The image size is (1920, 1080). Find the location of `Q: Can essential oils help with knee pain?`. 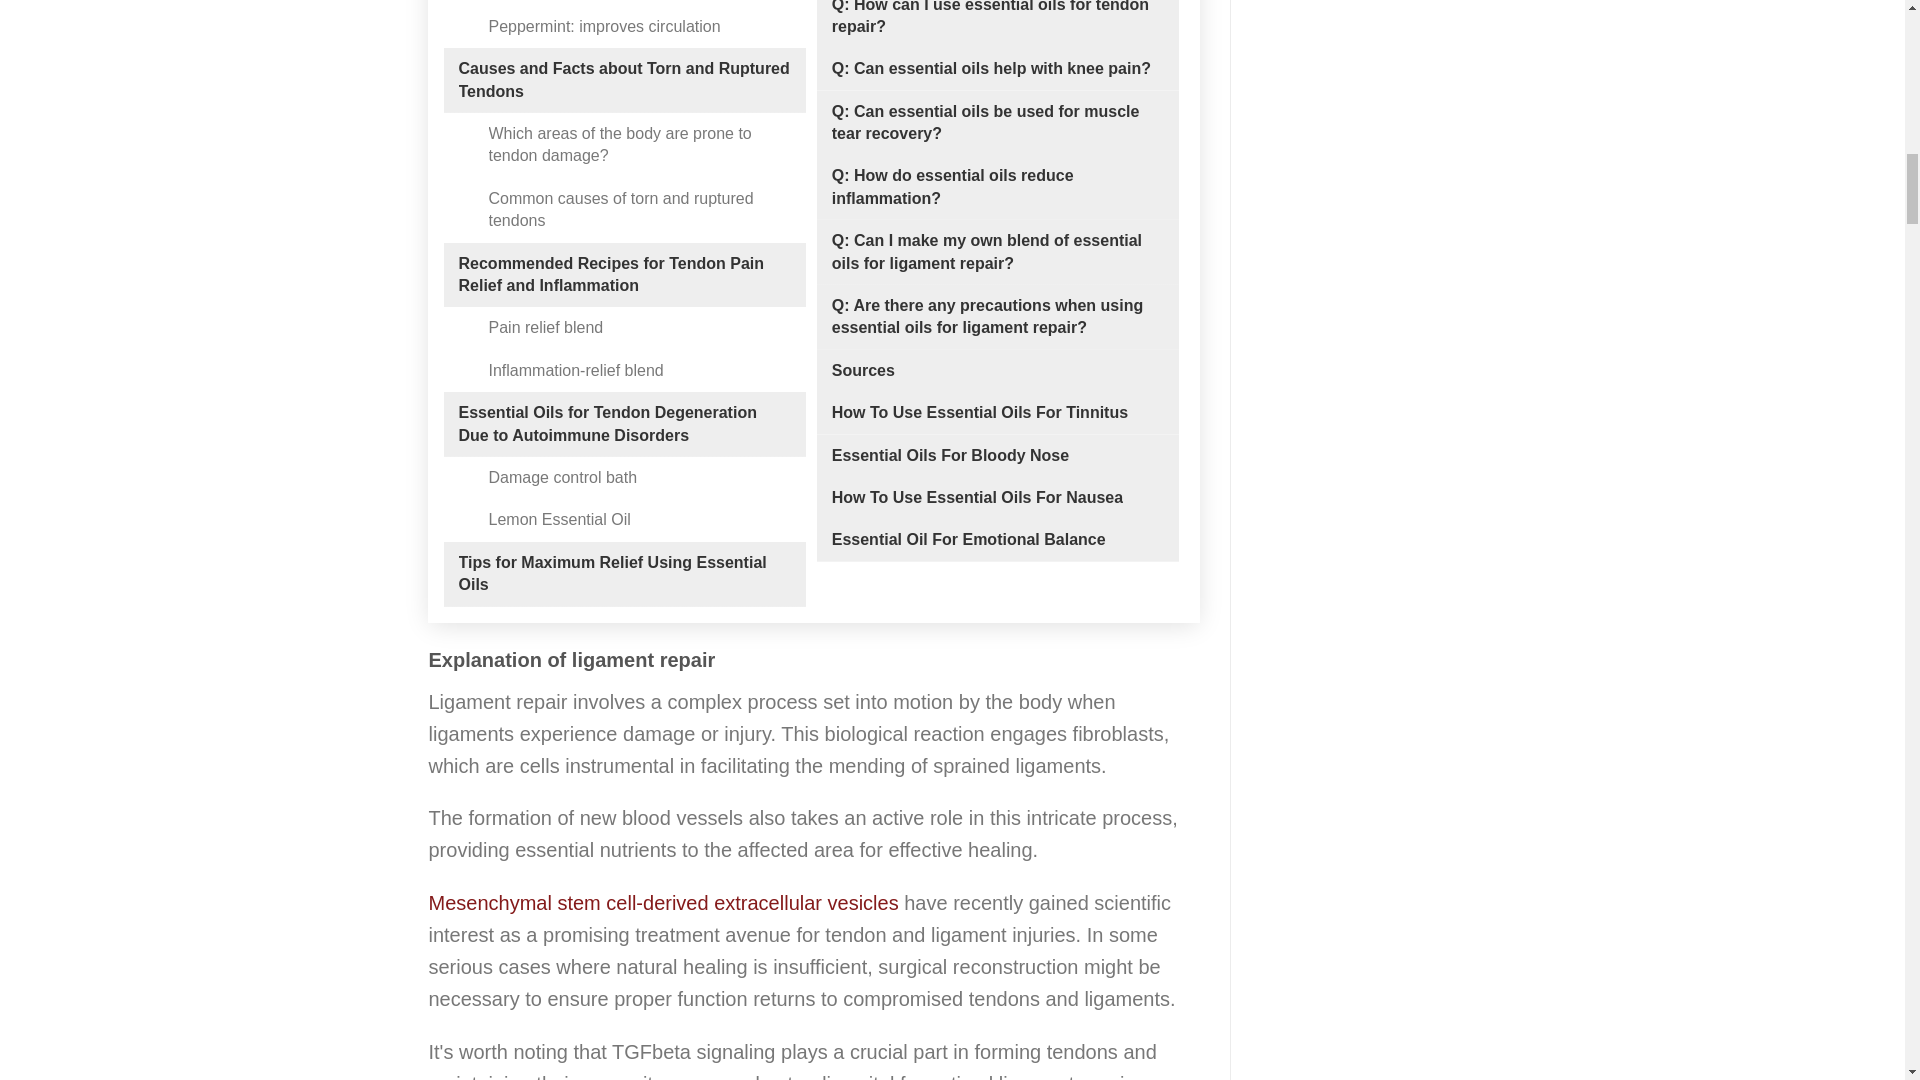

Q: Can essential oils help with knee pain? is located at coordinates (990, 68).